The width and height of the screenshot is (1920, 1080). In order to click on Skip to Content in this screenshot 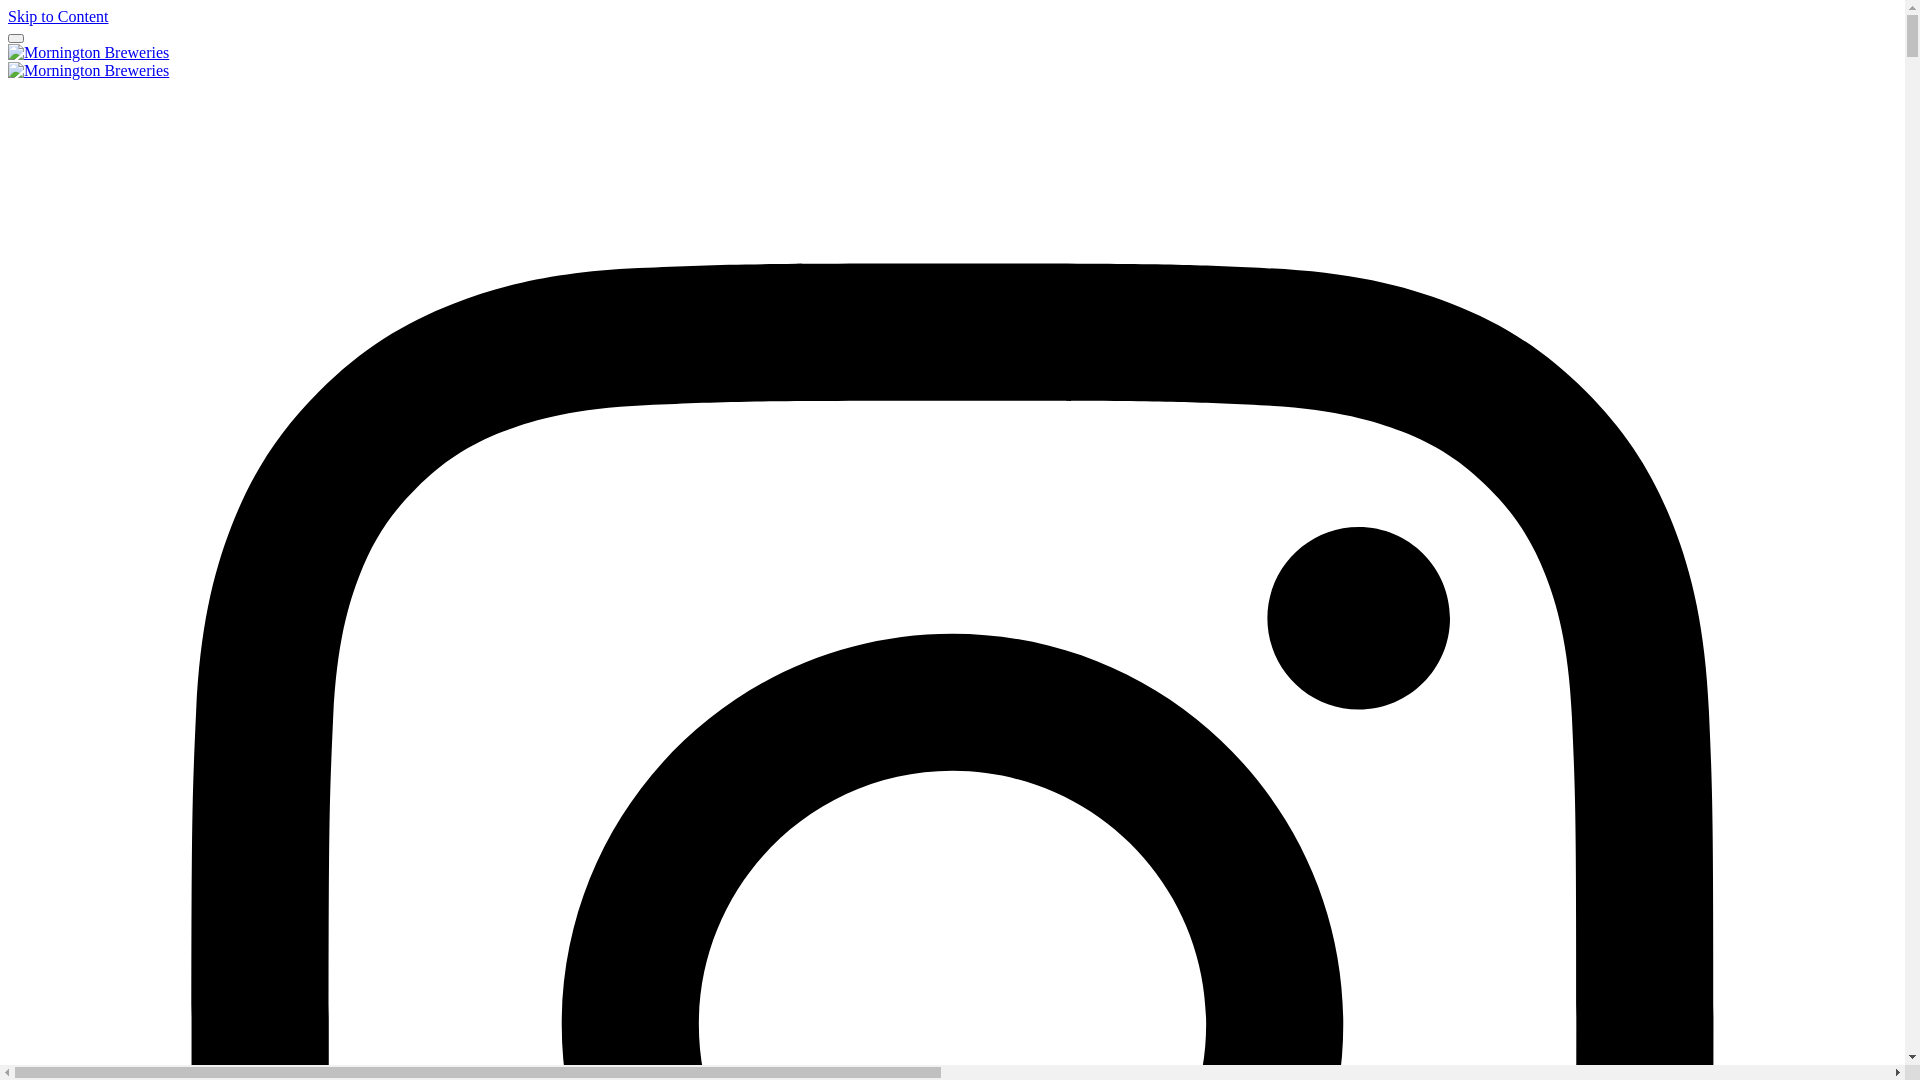, I will do `click(58, 16)`.